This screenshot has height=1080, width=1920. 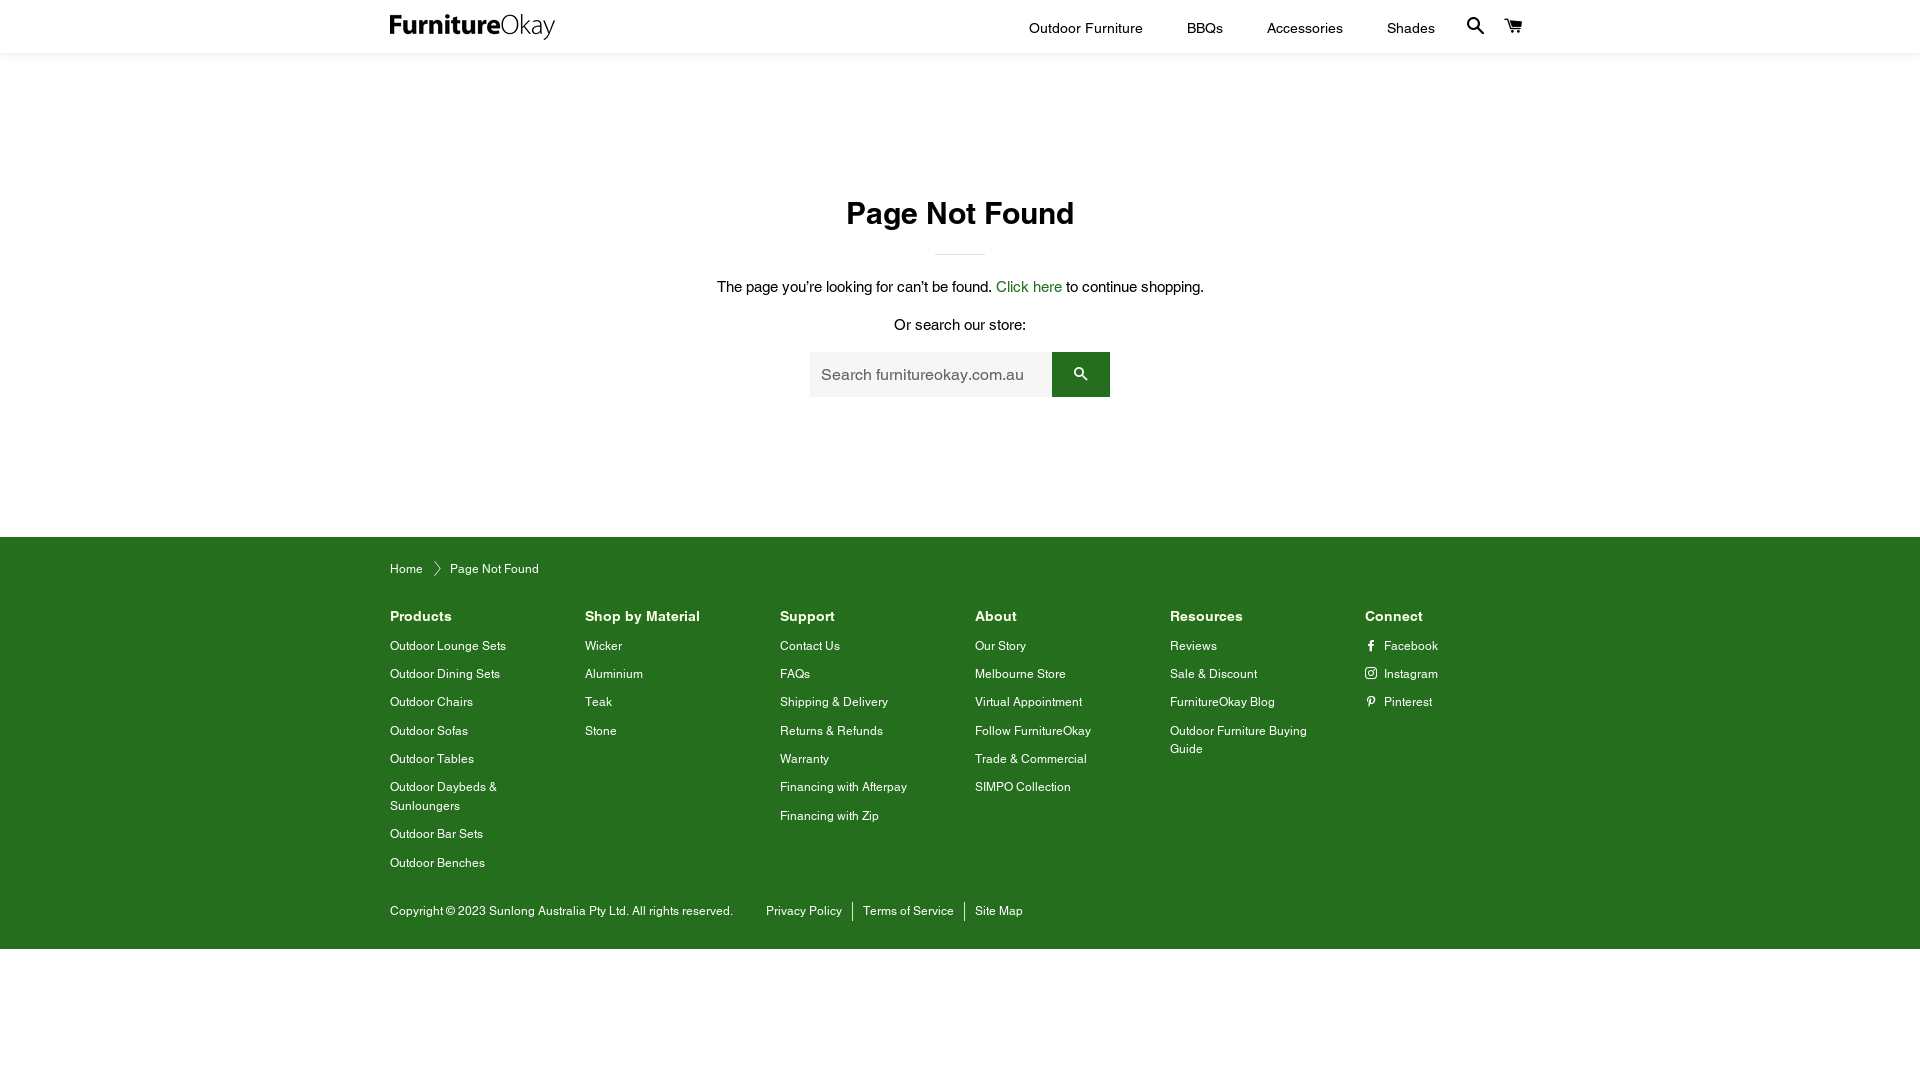 I want to click on Outdoor Bar Sets, so click(x=436, y=834).